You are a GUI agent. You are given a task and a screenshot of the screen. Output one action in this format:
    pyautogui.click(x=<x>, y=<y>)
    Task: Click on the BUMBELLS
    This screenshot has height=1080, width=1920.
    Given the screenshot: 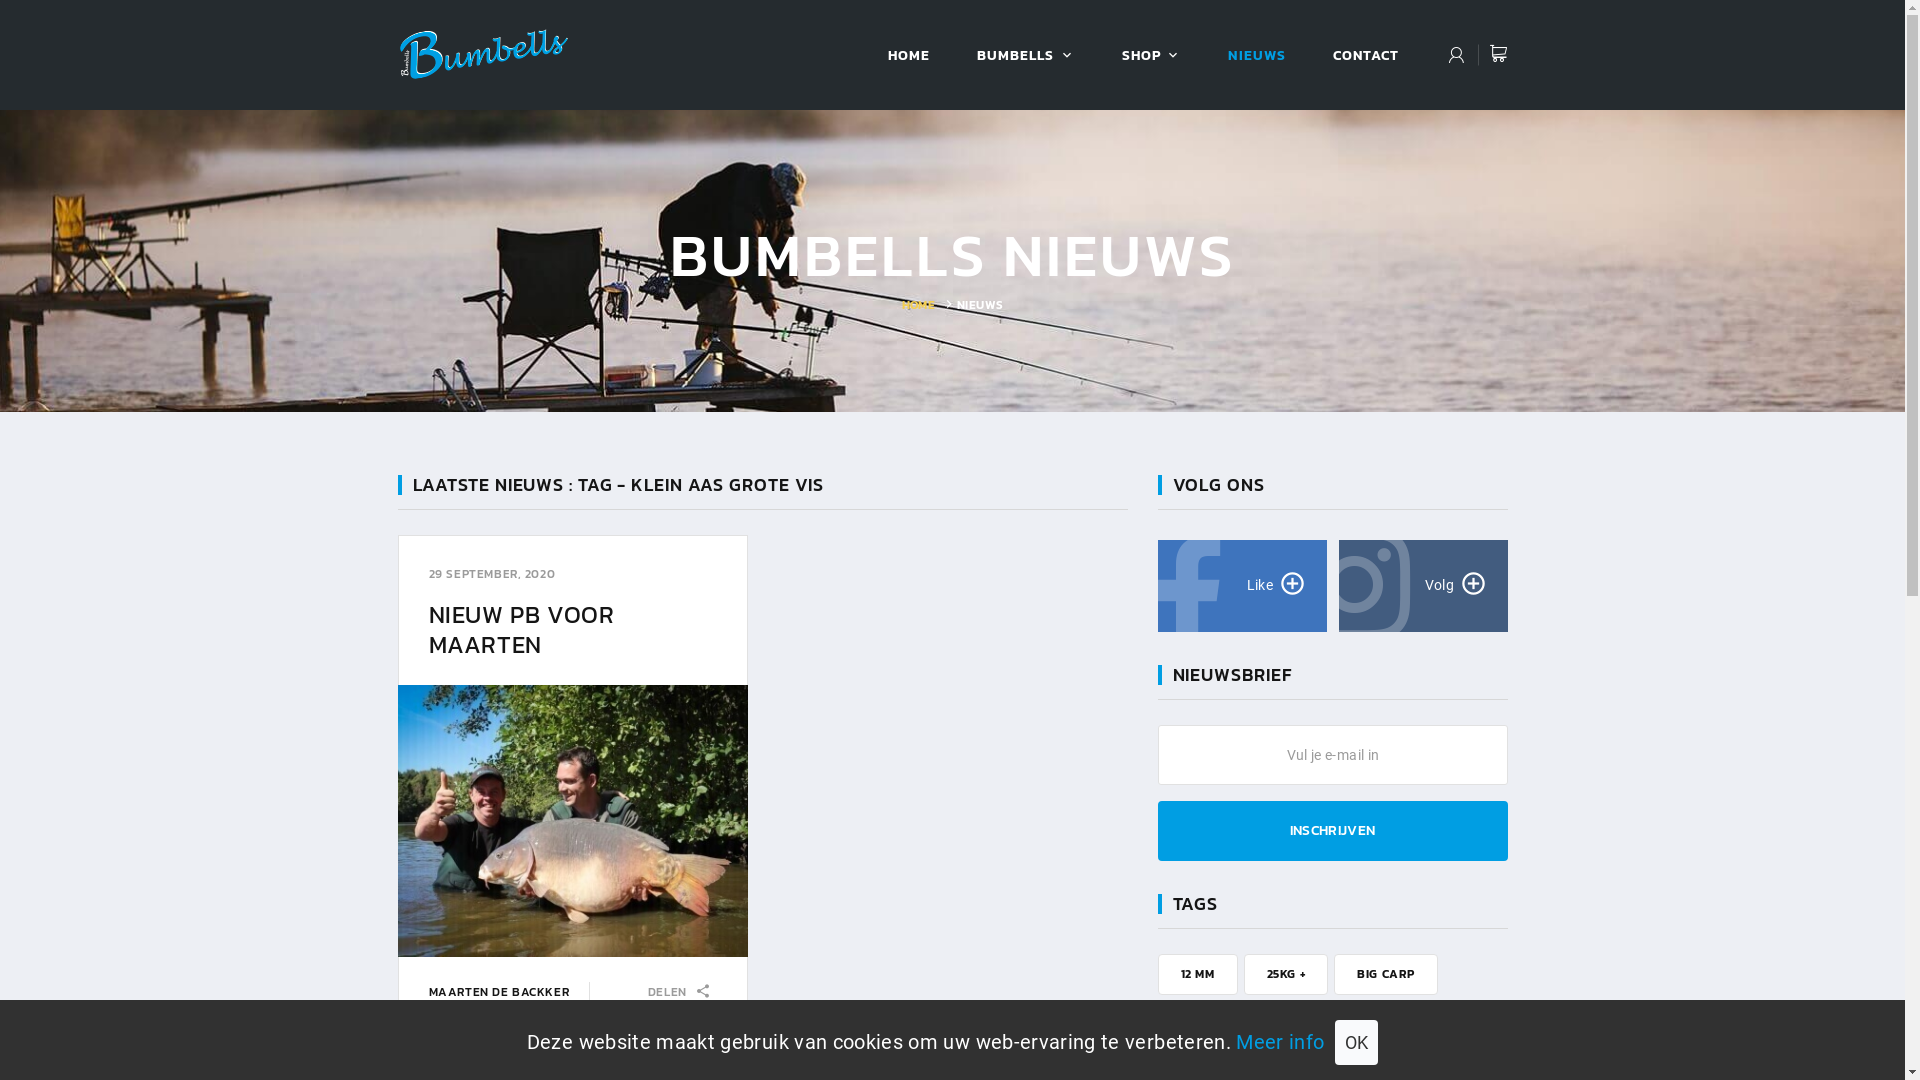 What is the action you would take?
    pyautogui.click(x=1016, y=56)
    